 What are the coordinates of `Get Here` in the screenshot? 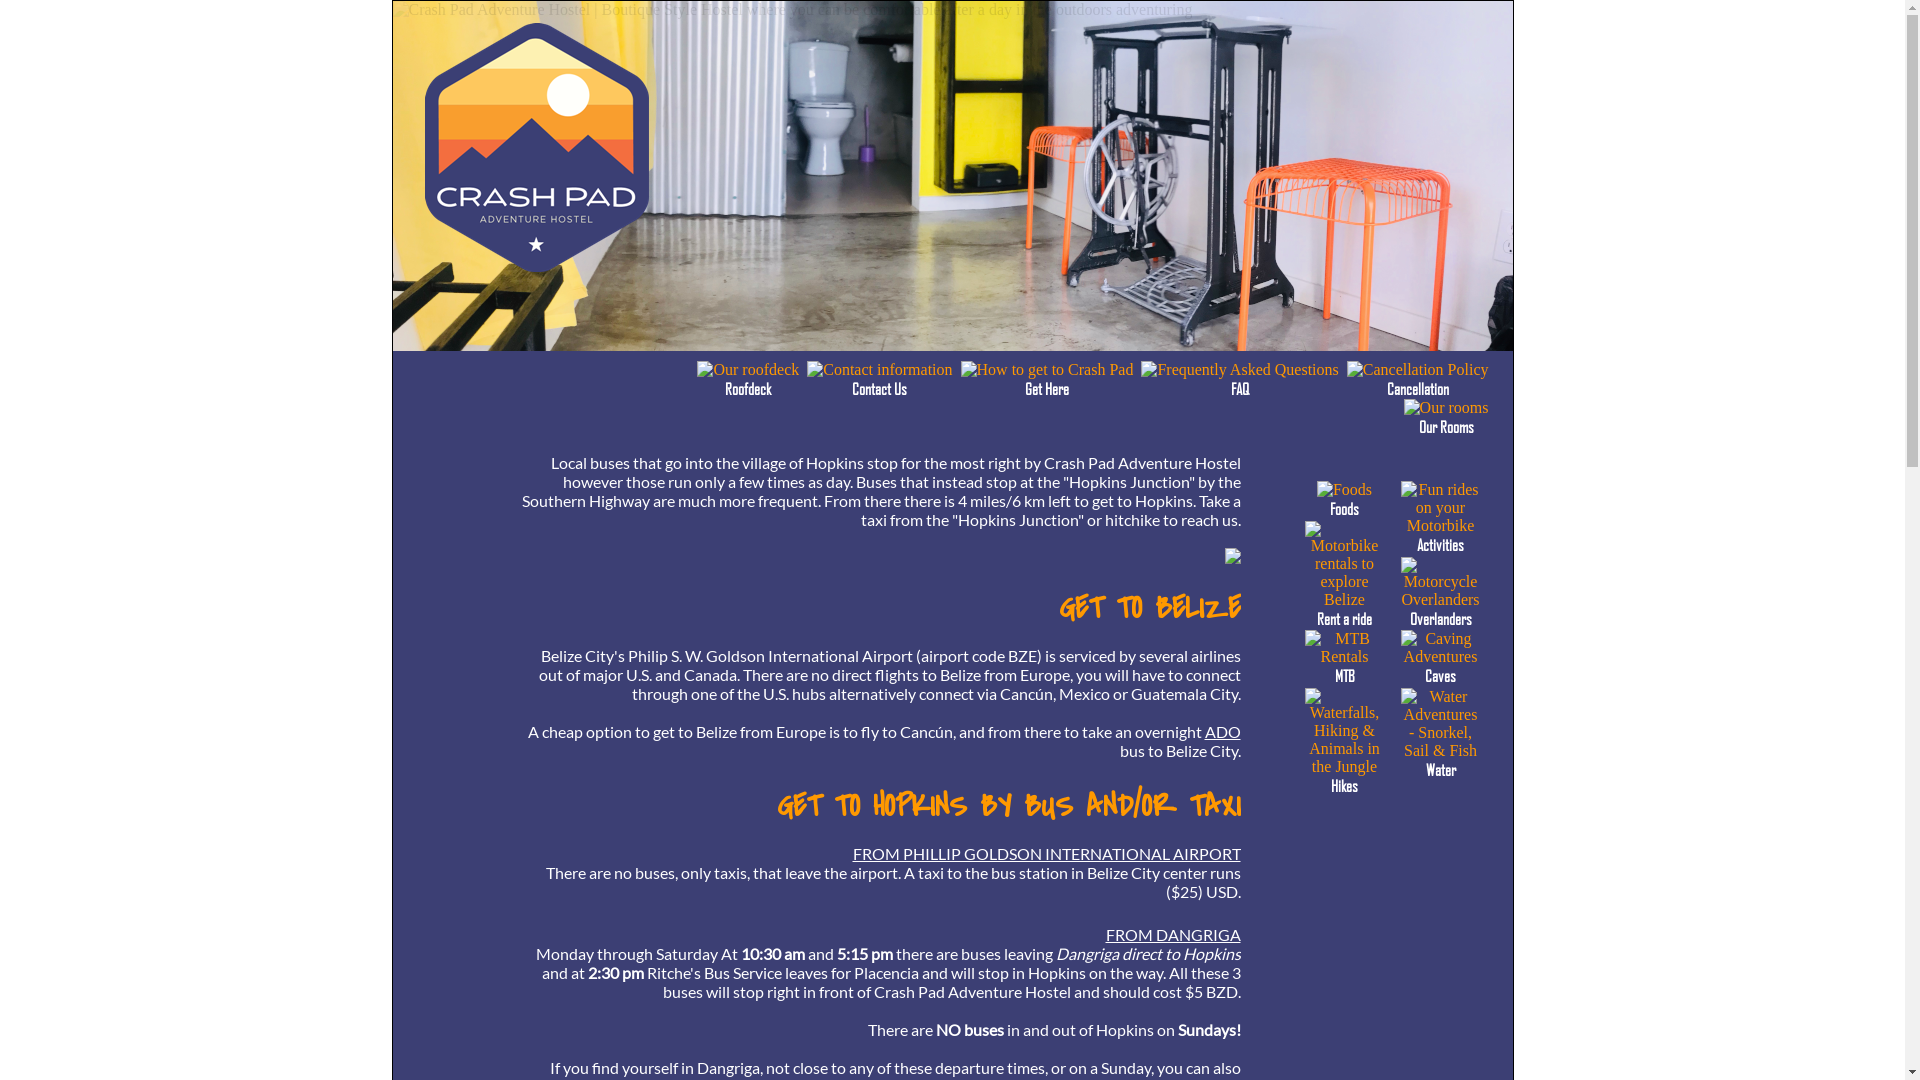 It's located at (1048, 380).